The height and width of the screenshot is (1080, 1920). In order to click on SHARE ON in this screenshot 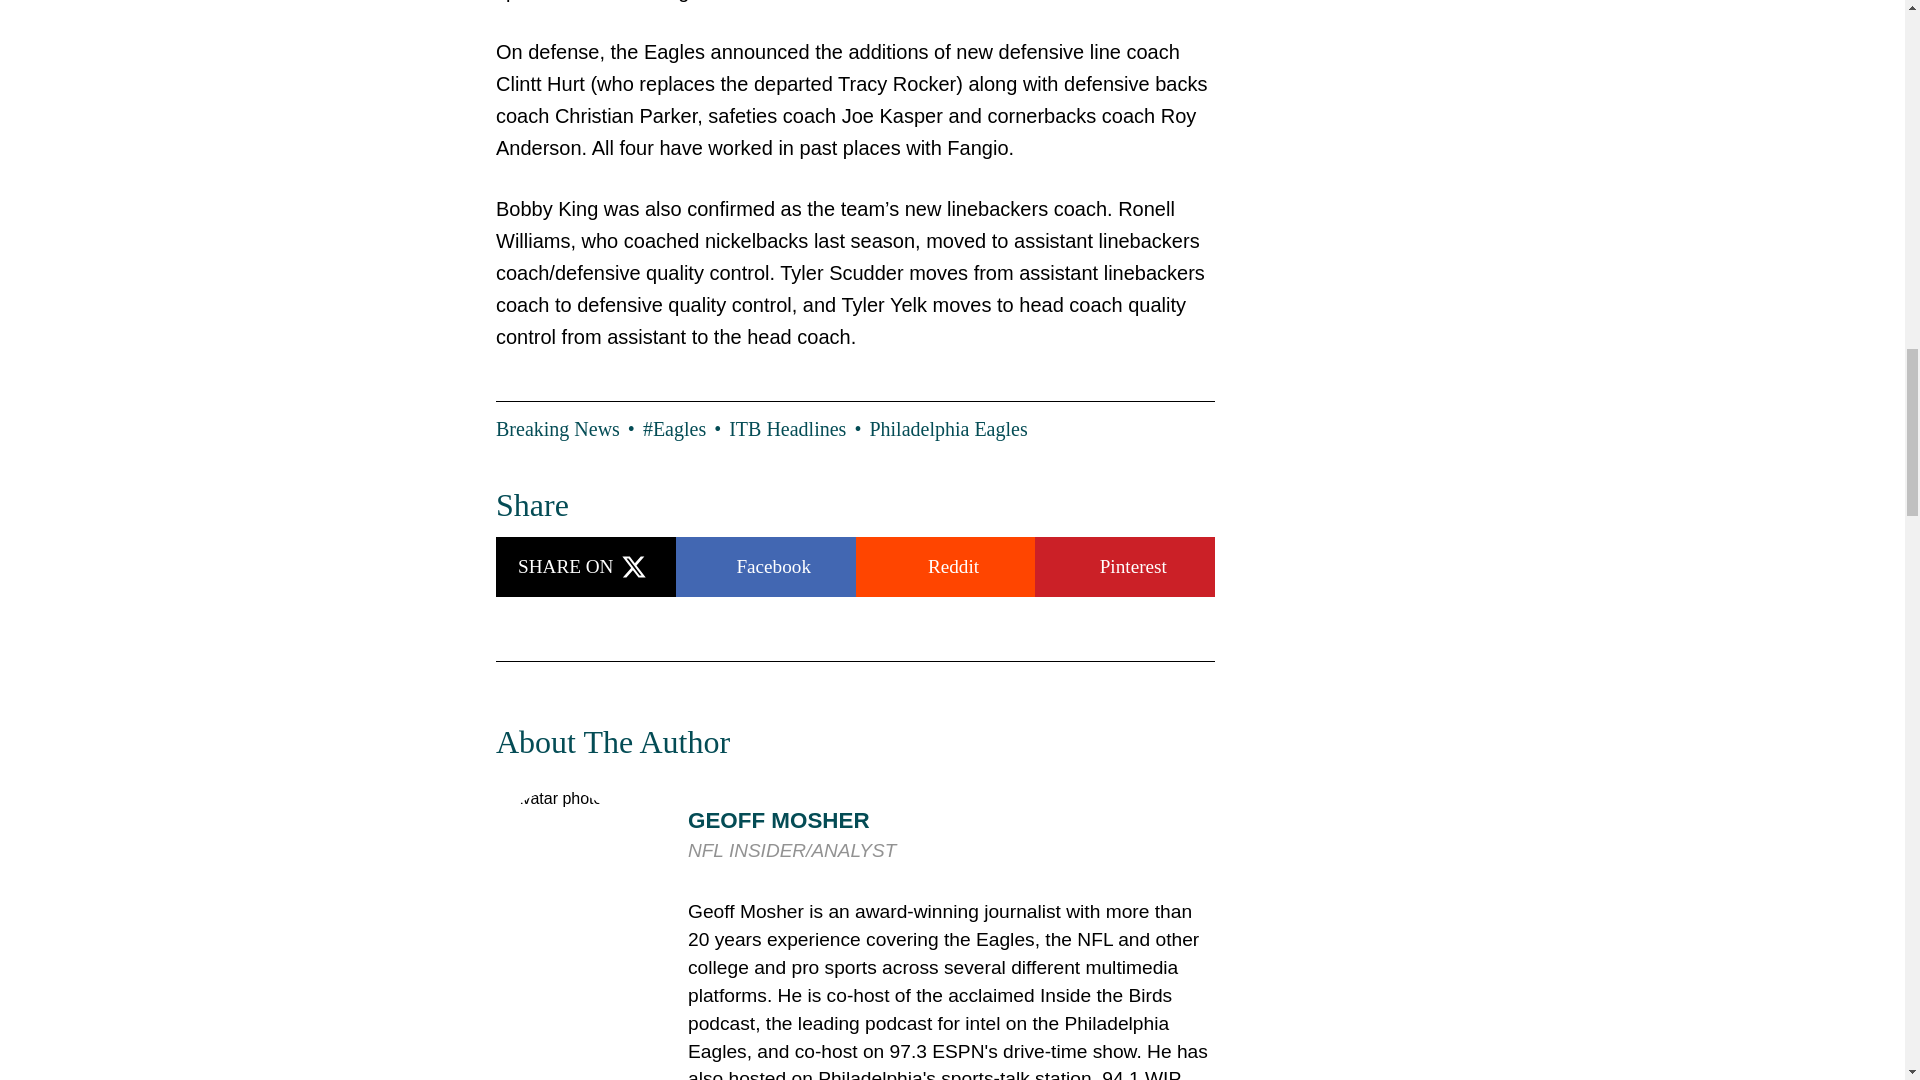, I will do `click(585, 566)`.